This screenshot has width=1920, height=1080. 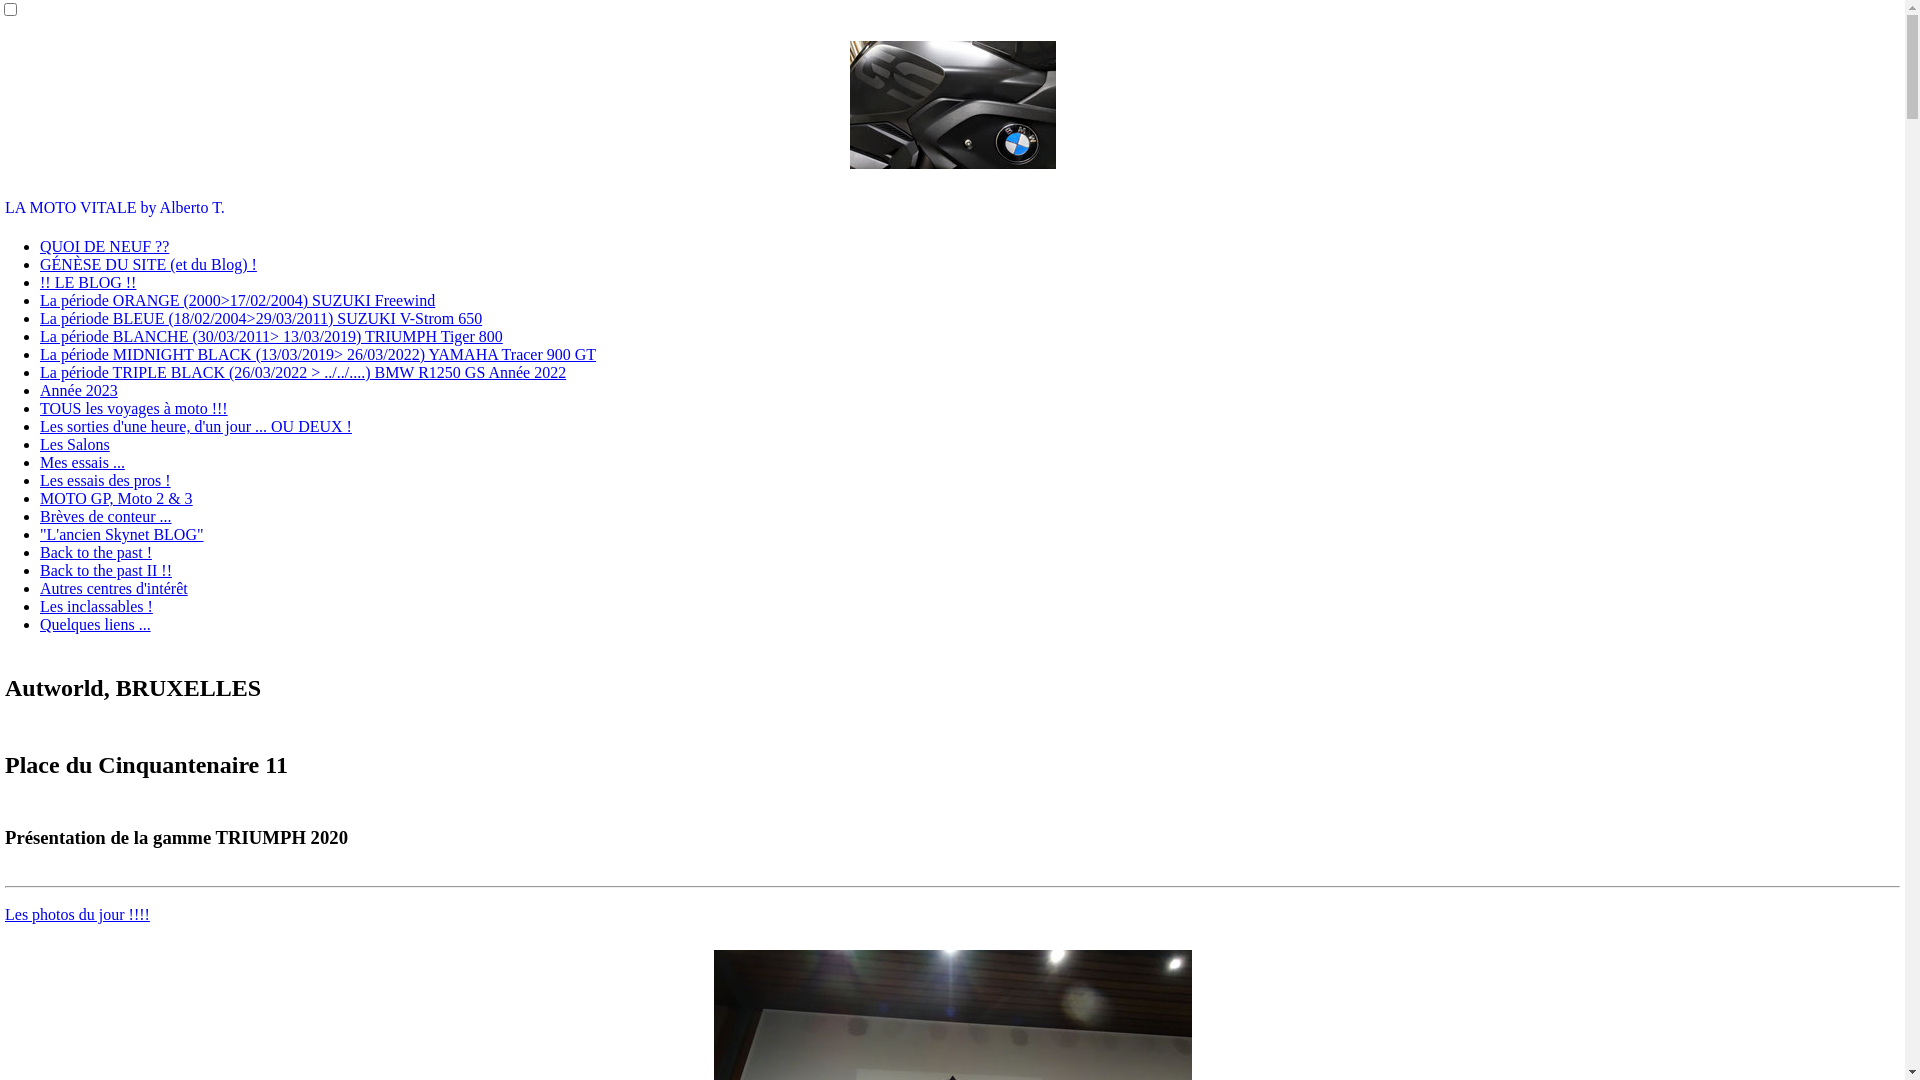 What do you see at coordinates (96, 624) in the screenshot?
I see `Quelques liens ...` at bounding box center [96, 624].